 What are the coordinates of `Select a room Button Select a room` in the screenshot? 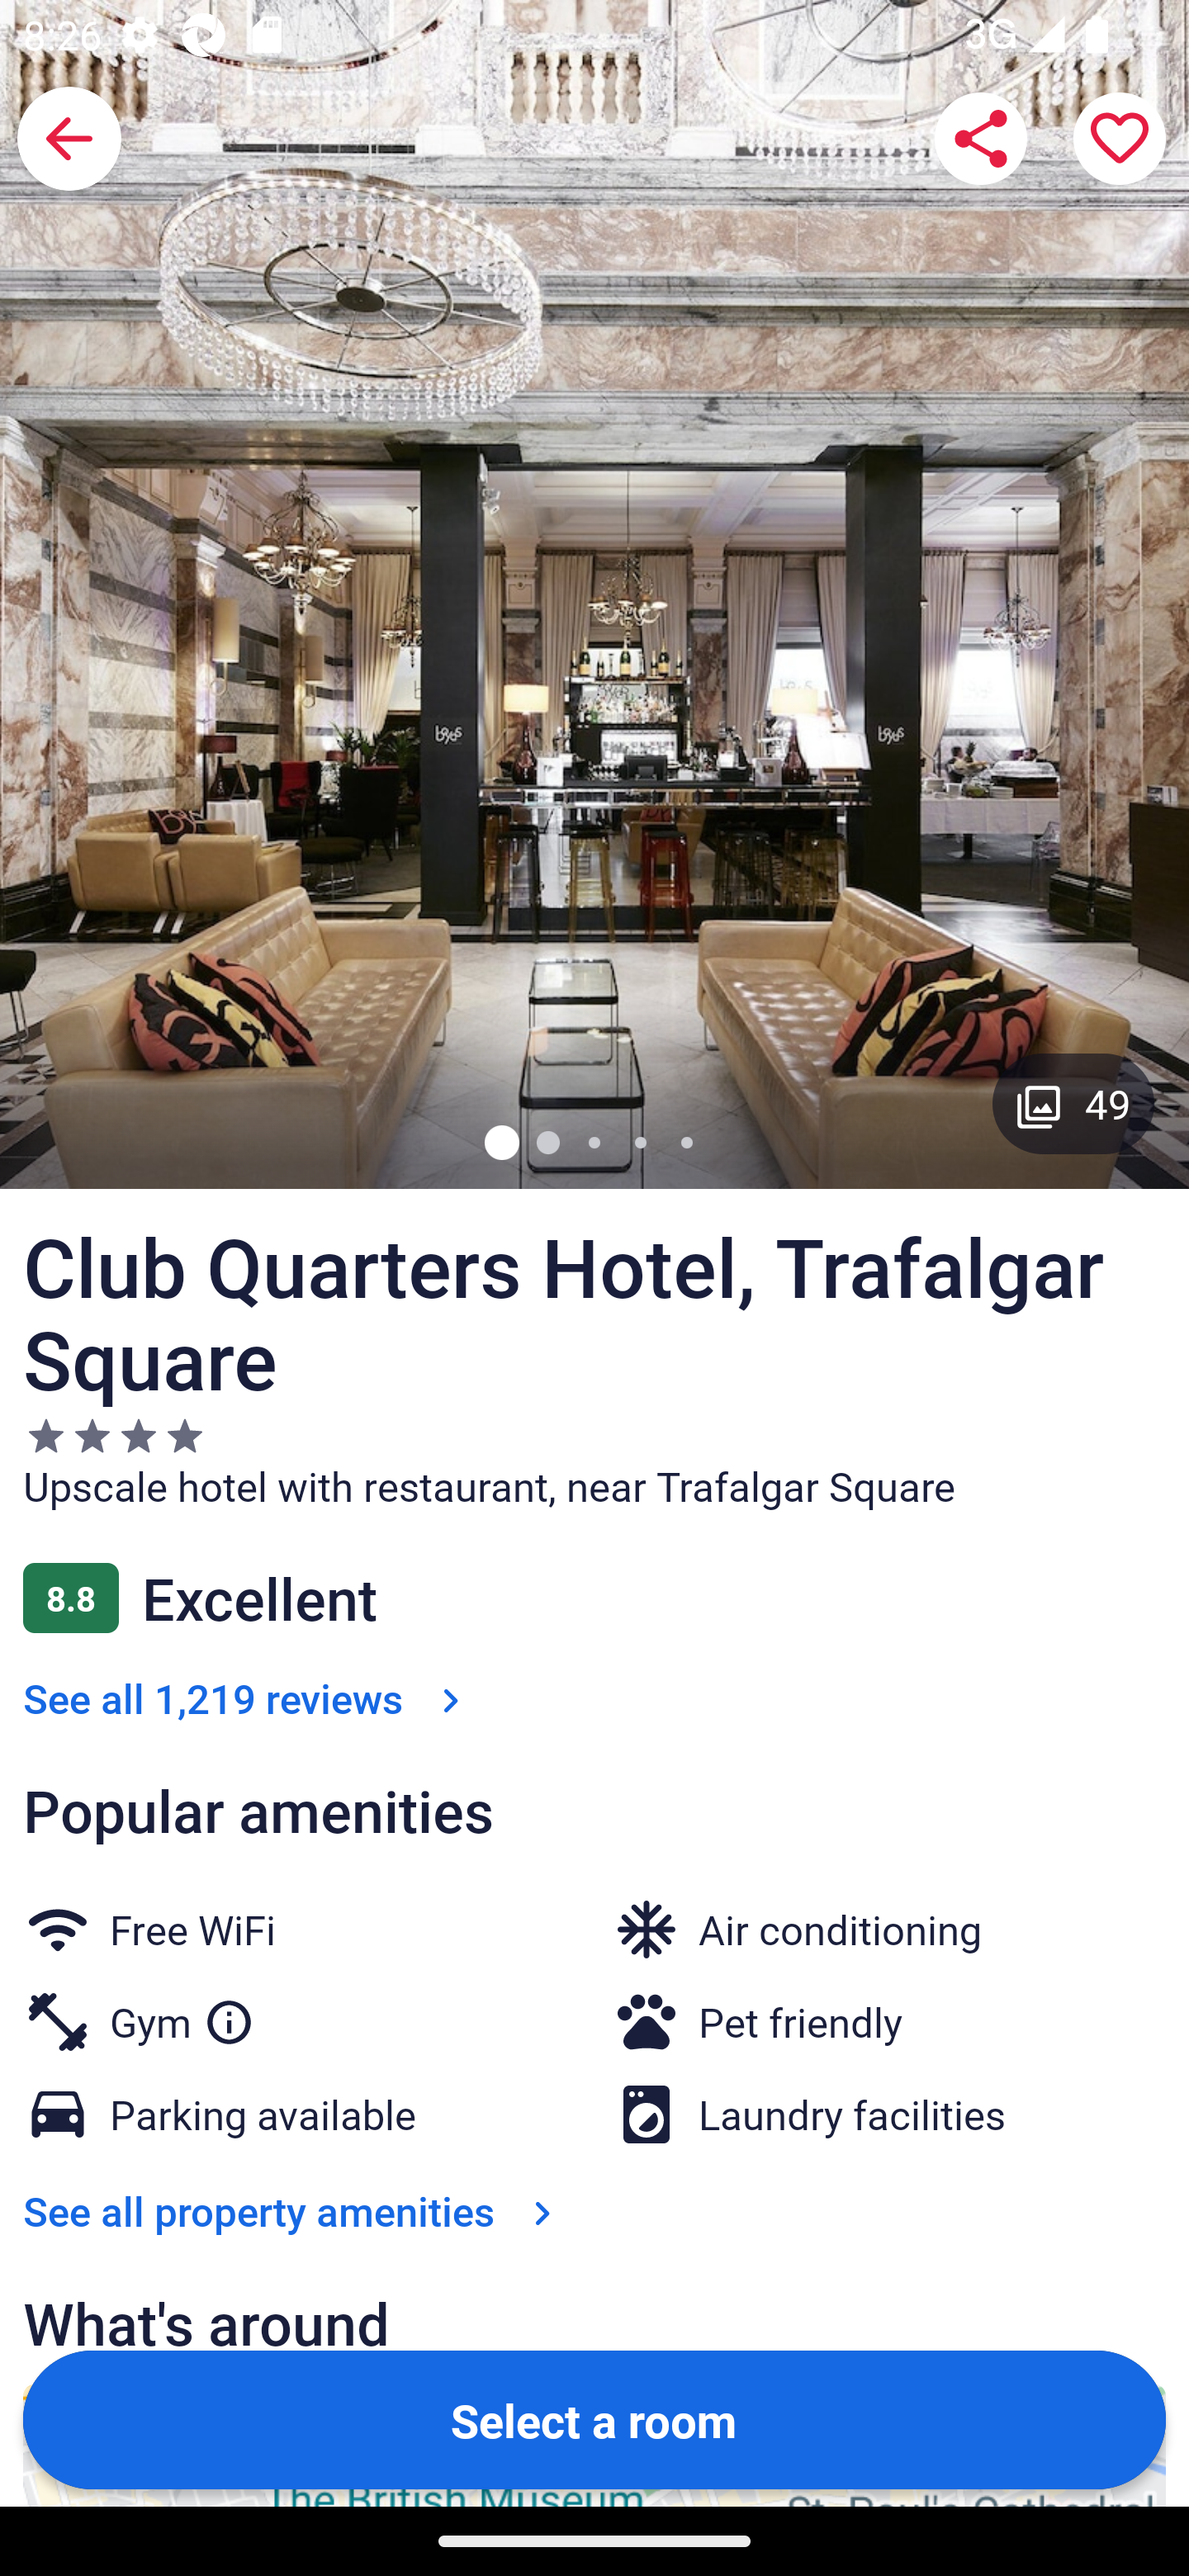 It's located at (594, 2418).